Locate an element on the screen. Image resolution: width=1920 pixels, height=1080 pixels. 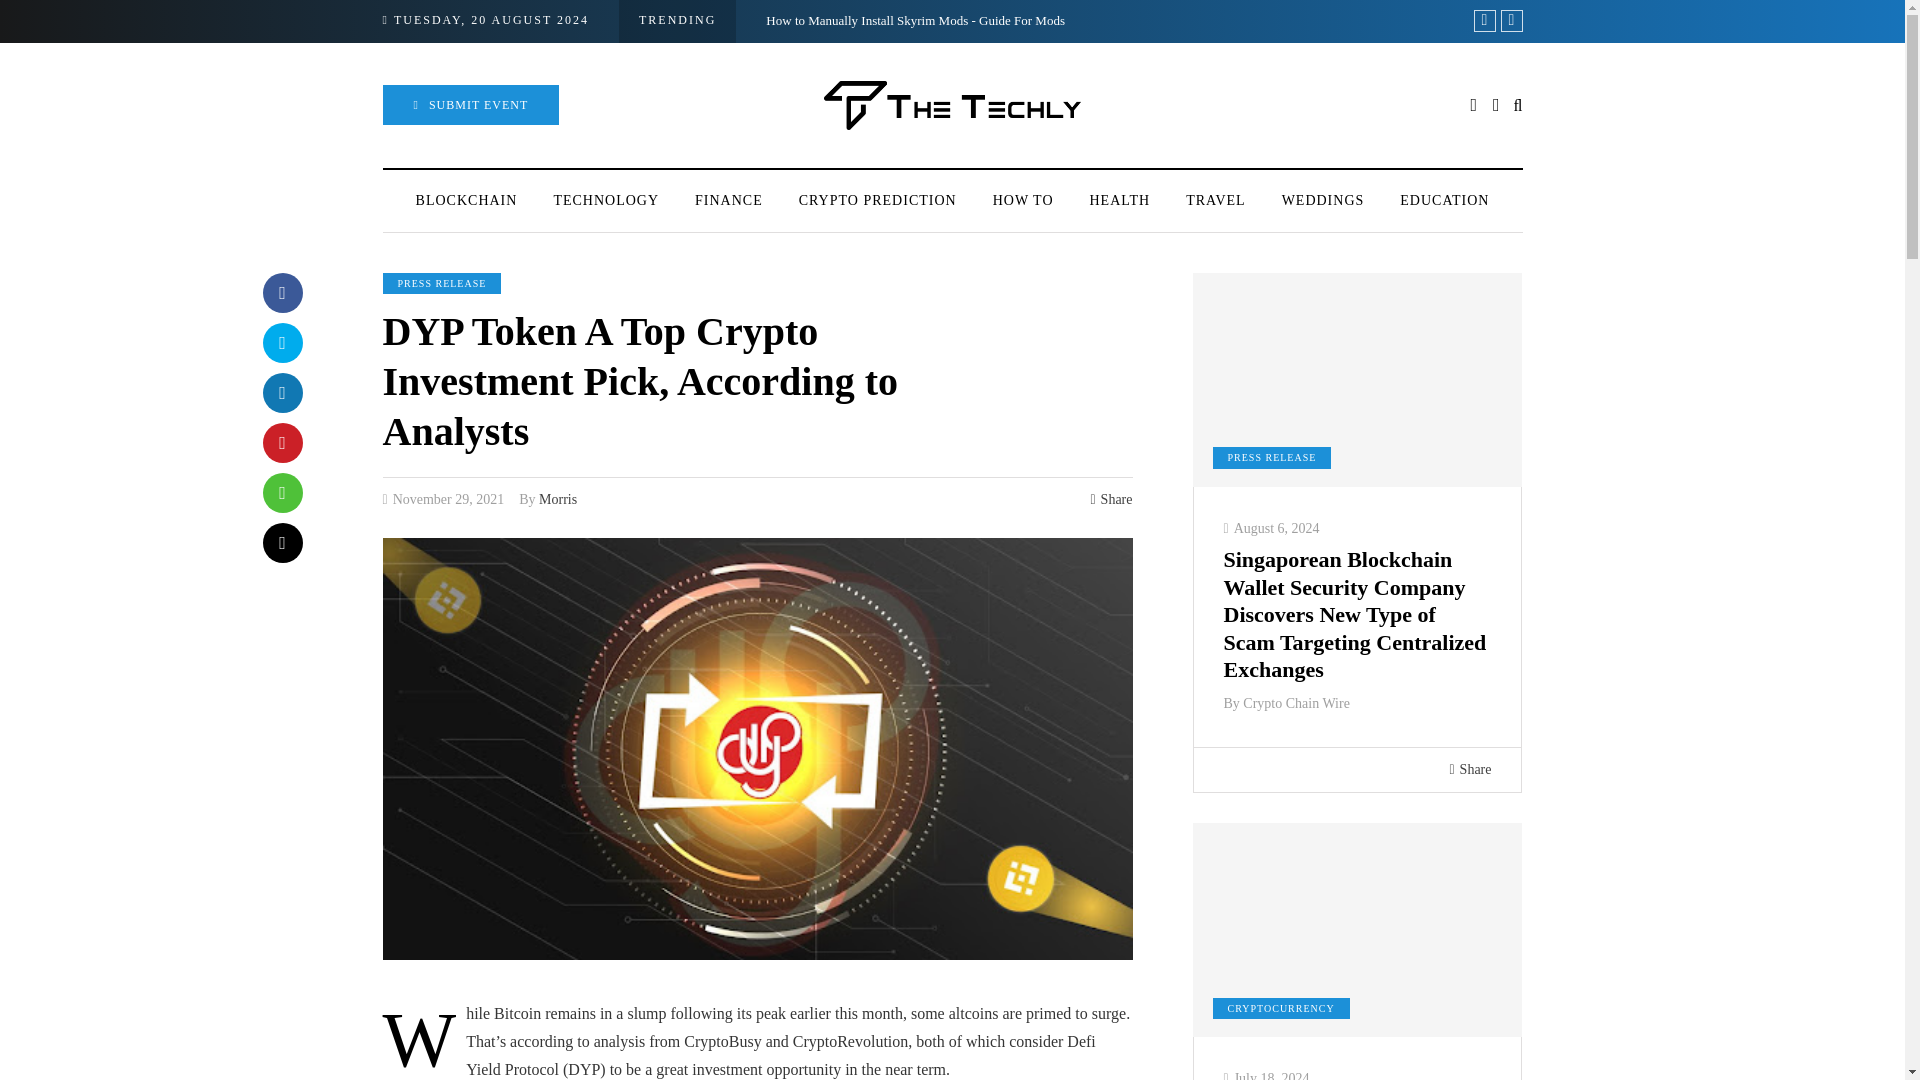
Morris is located at coordinates (558, 499).